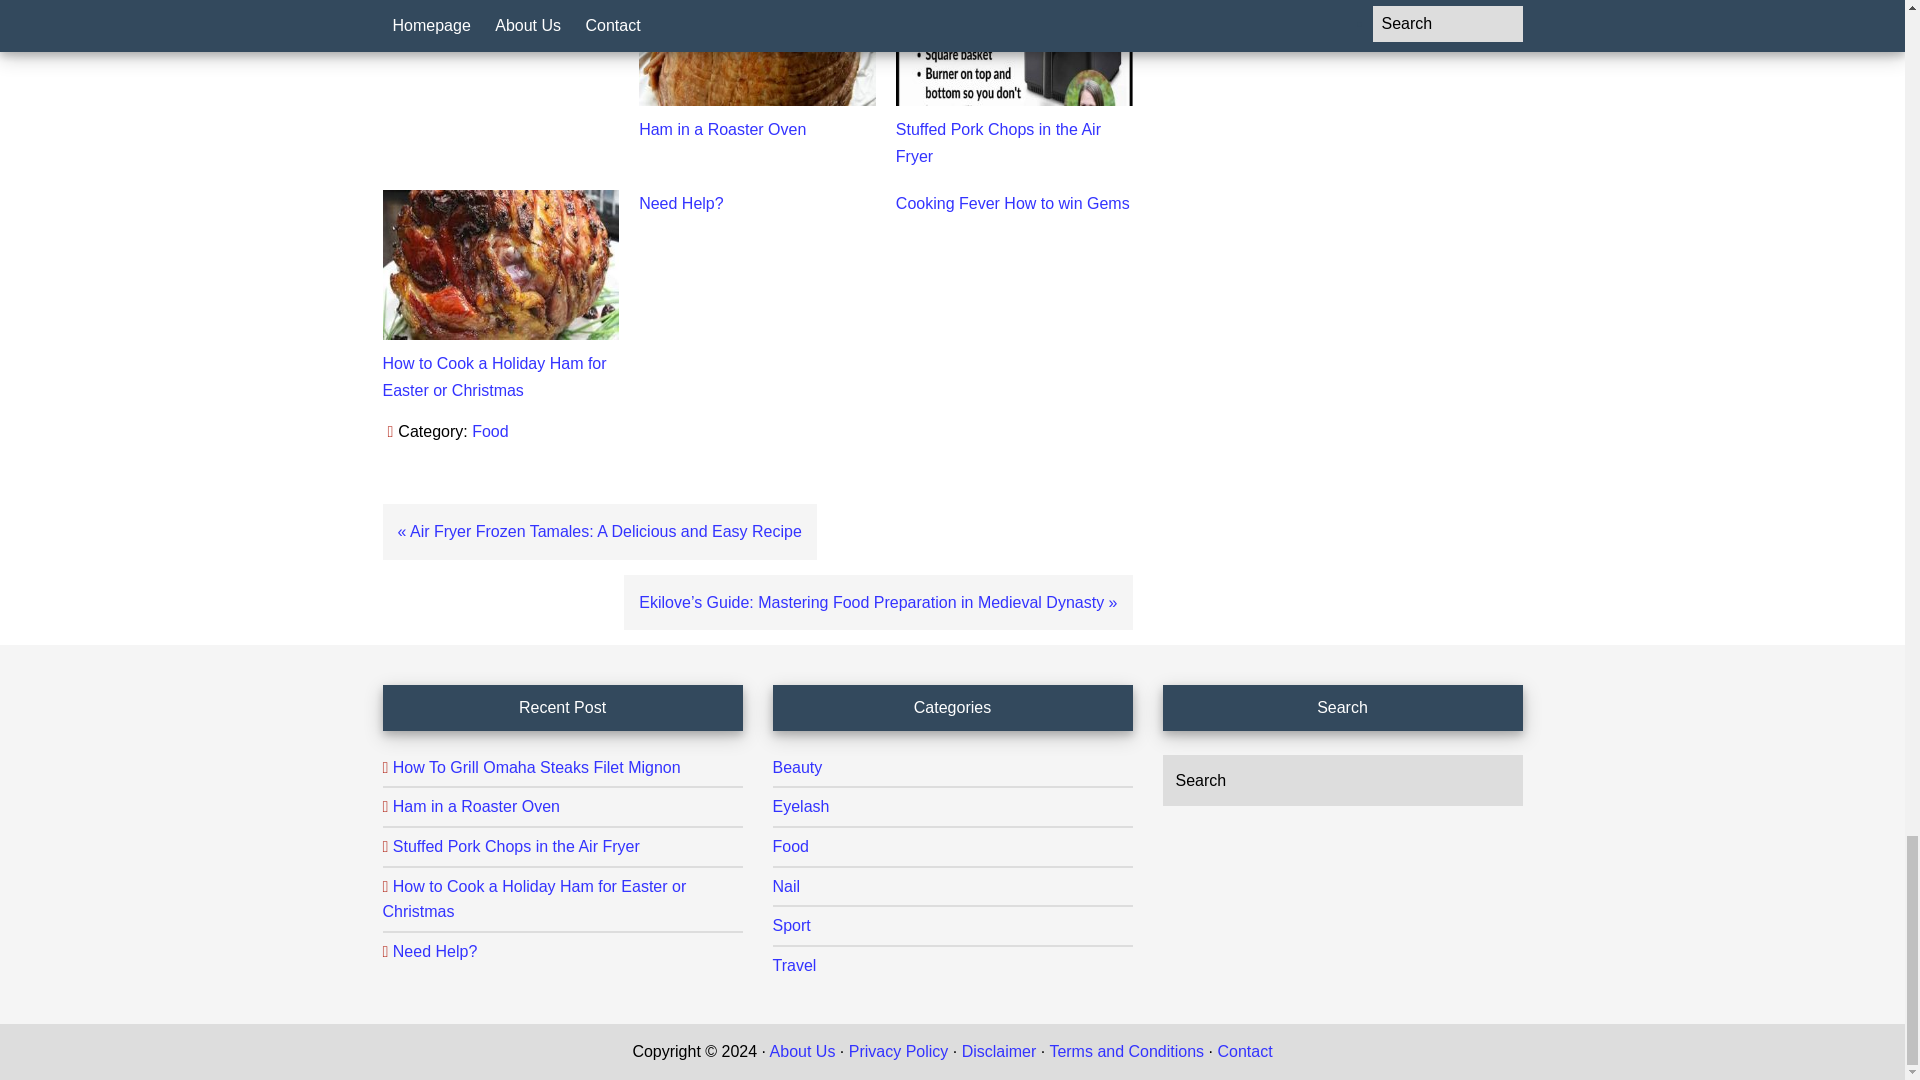  What do you see at coordinates (497, 2) in the screenshot?
I see `How To Grill Omaha Steaks Filet Mignon` at bounding box center [497, 2].